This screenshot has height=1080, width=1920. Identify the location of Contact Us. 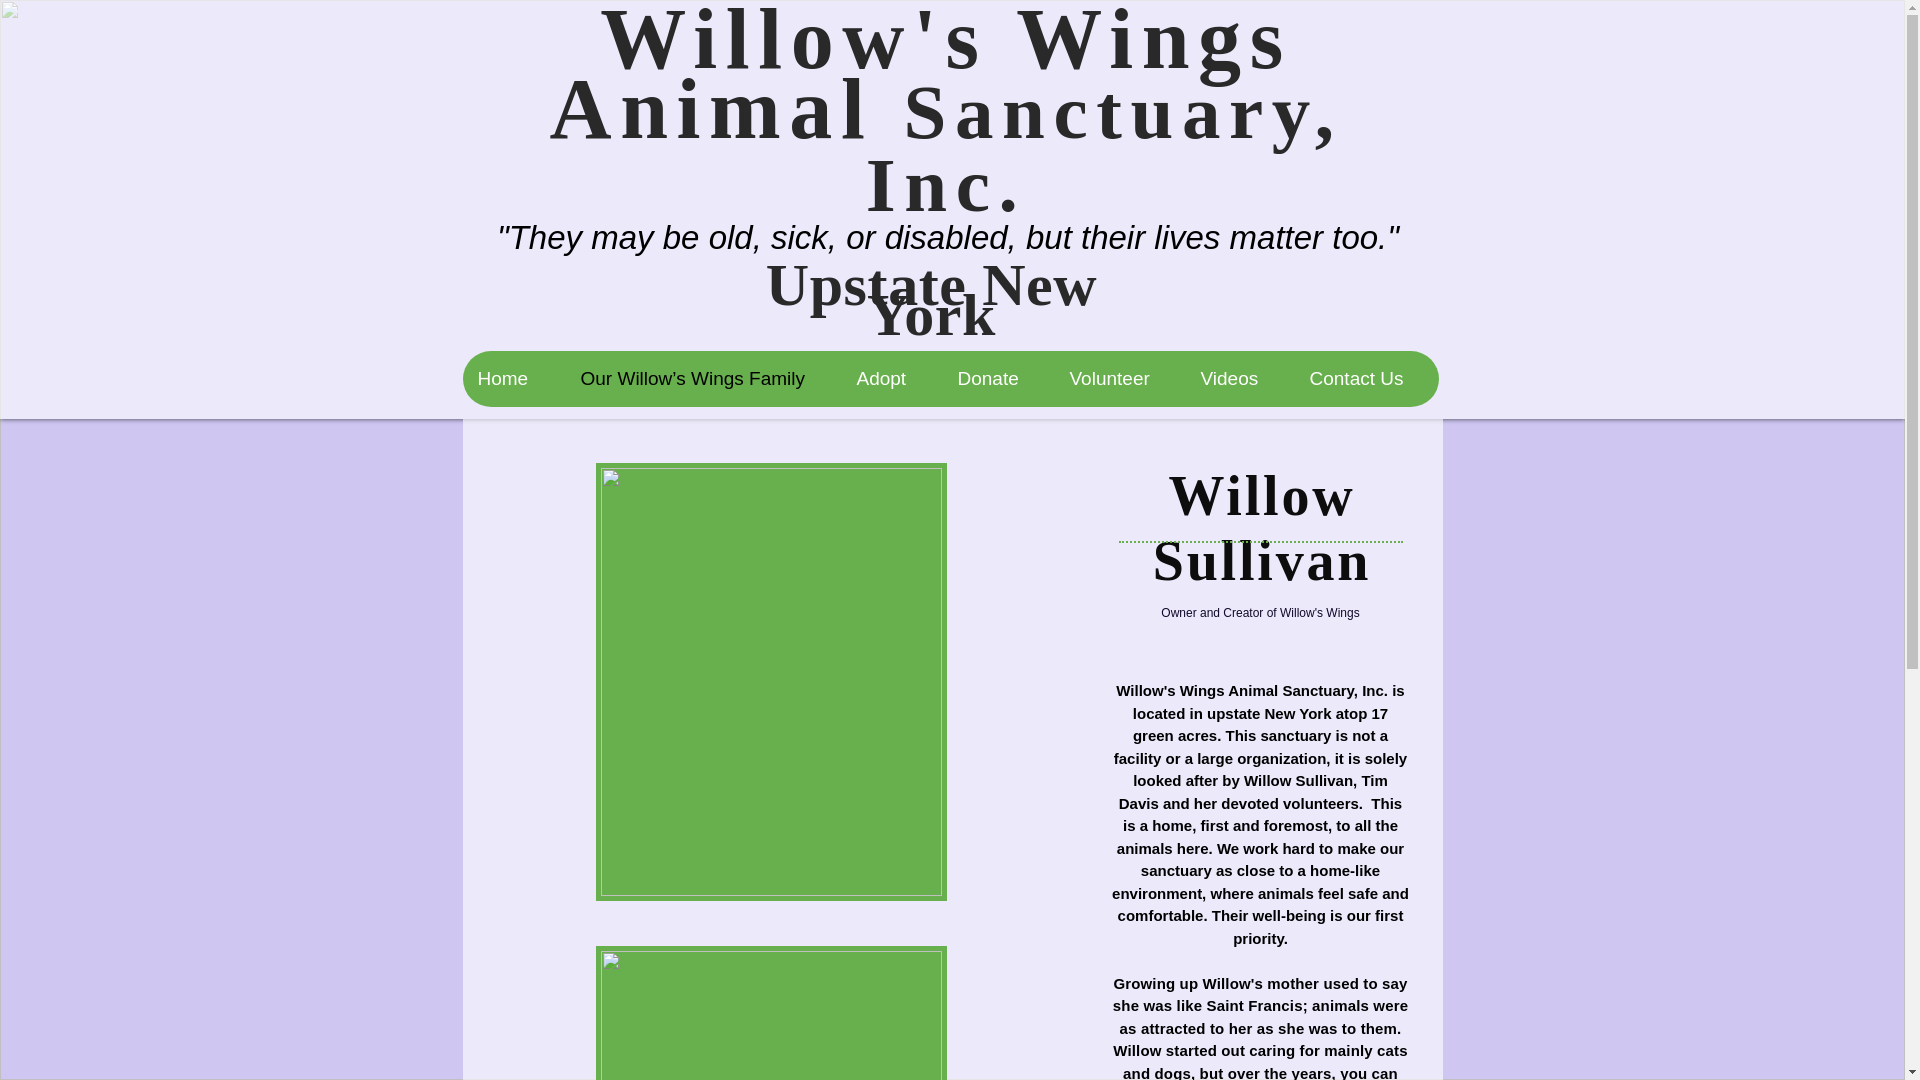
(1366, 379).